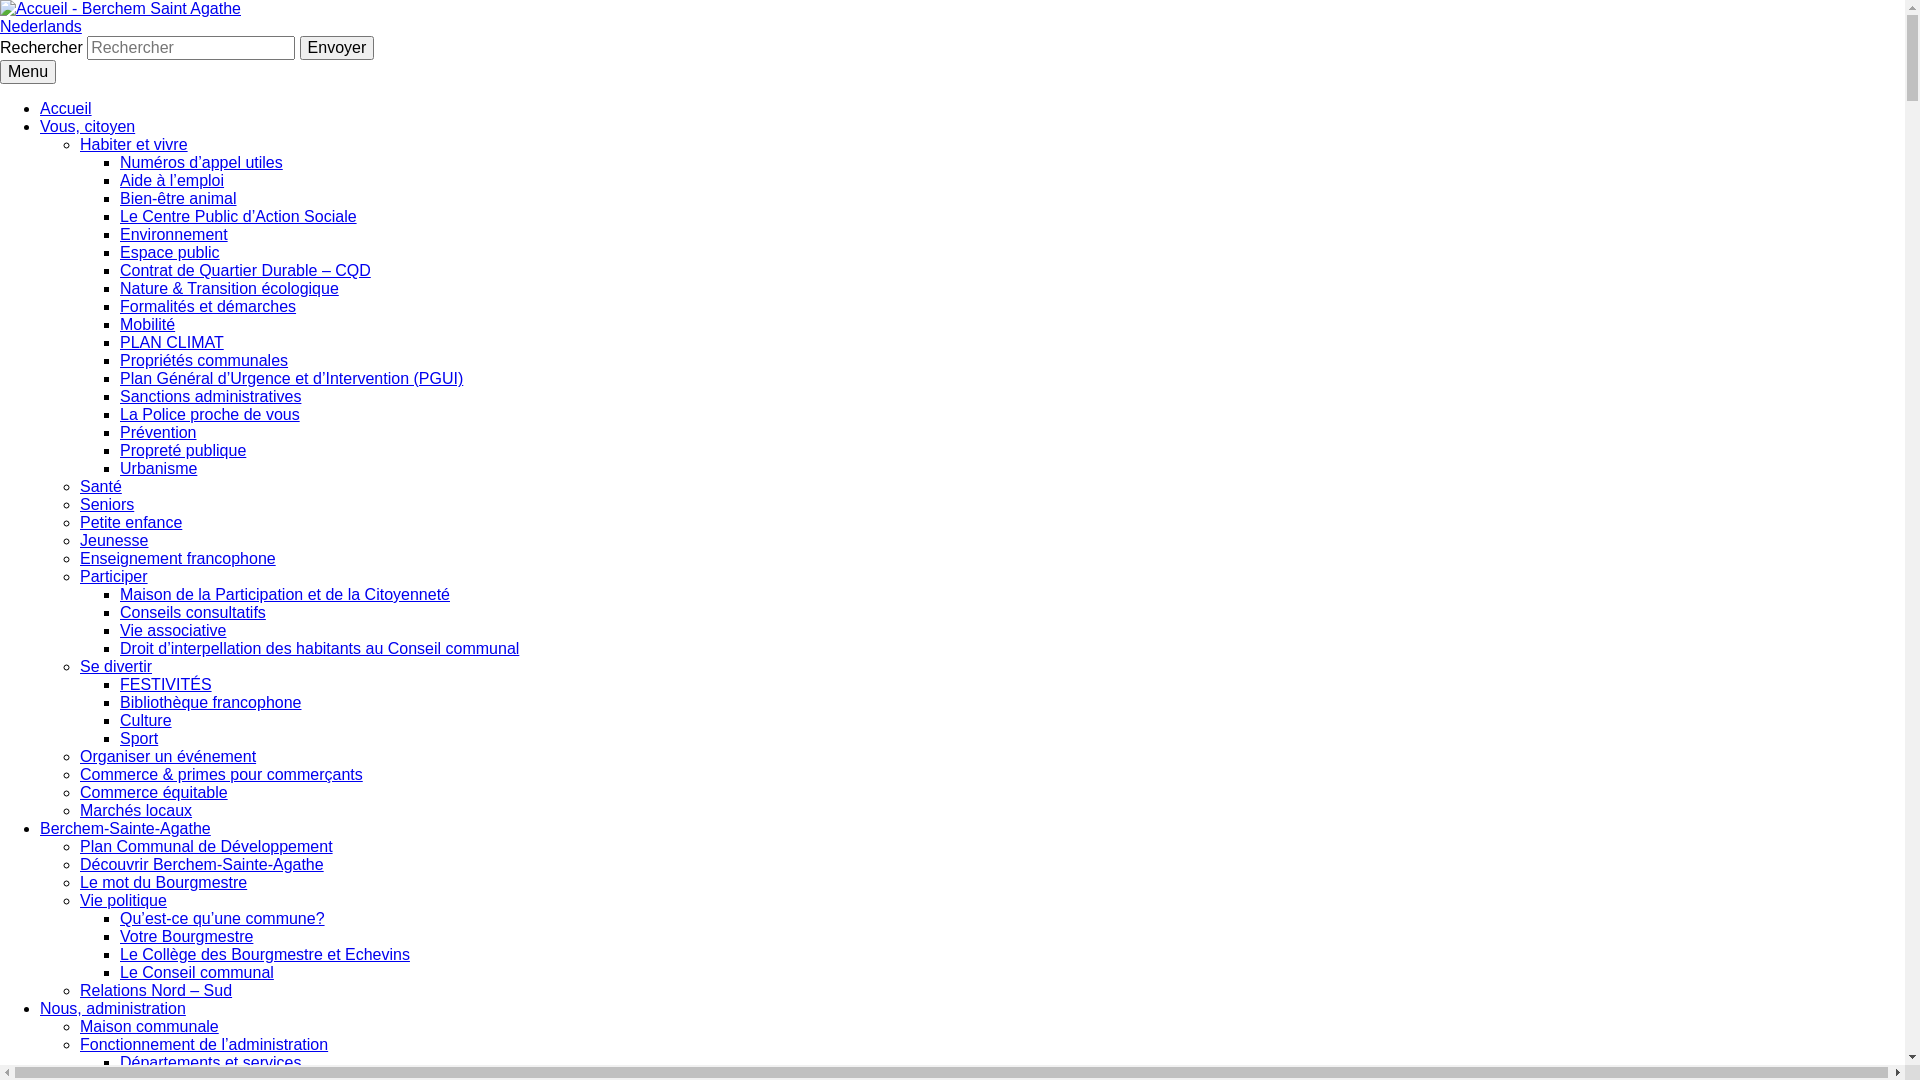 The width and height of the screenshot is (1920, 1080). Describe the element at coordinates (163, 882) in the screenshot. I see `Le mot du Bourgmestre` at that location.